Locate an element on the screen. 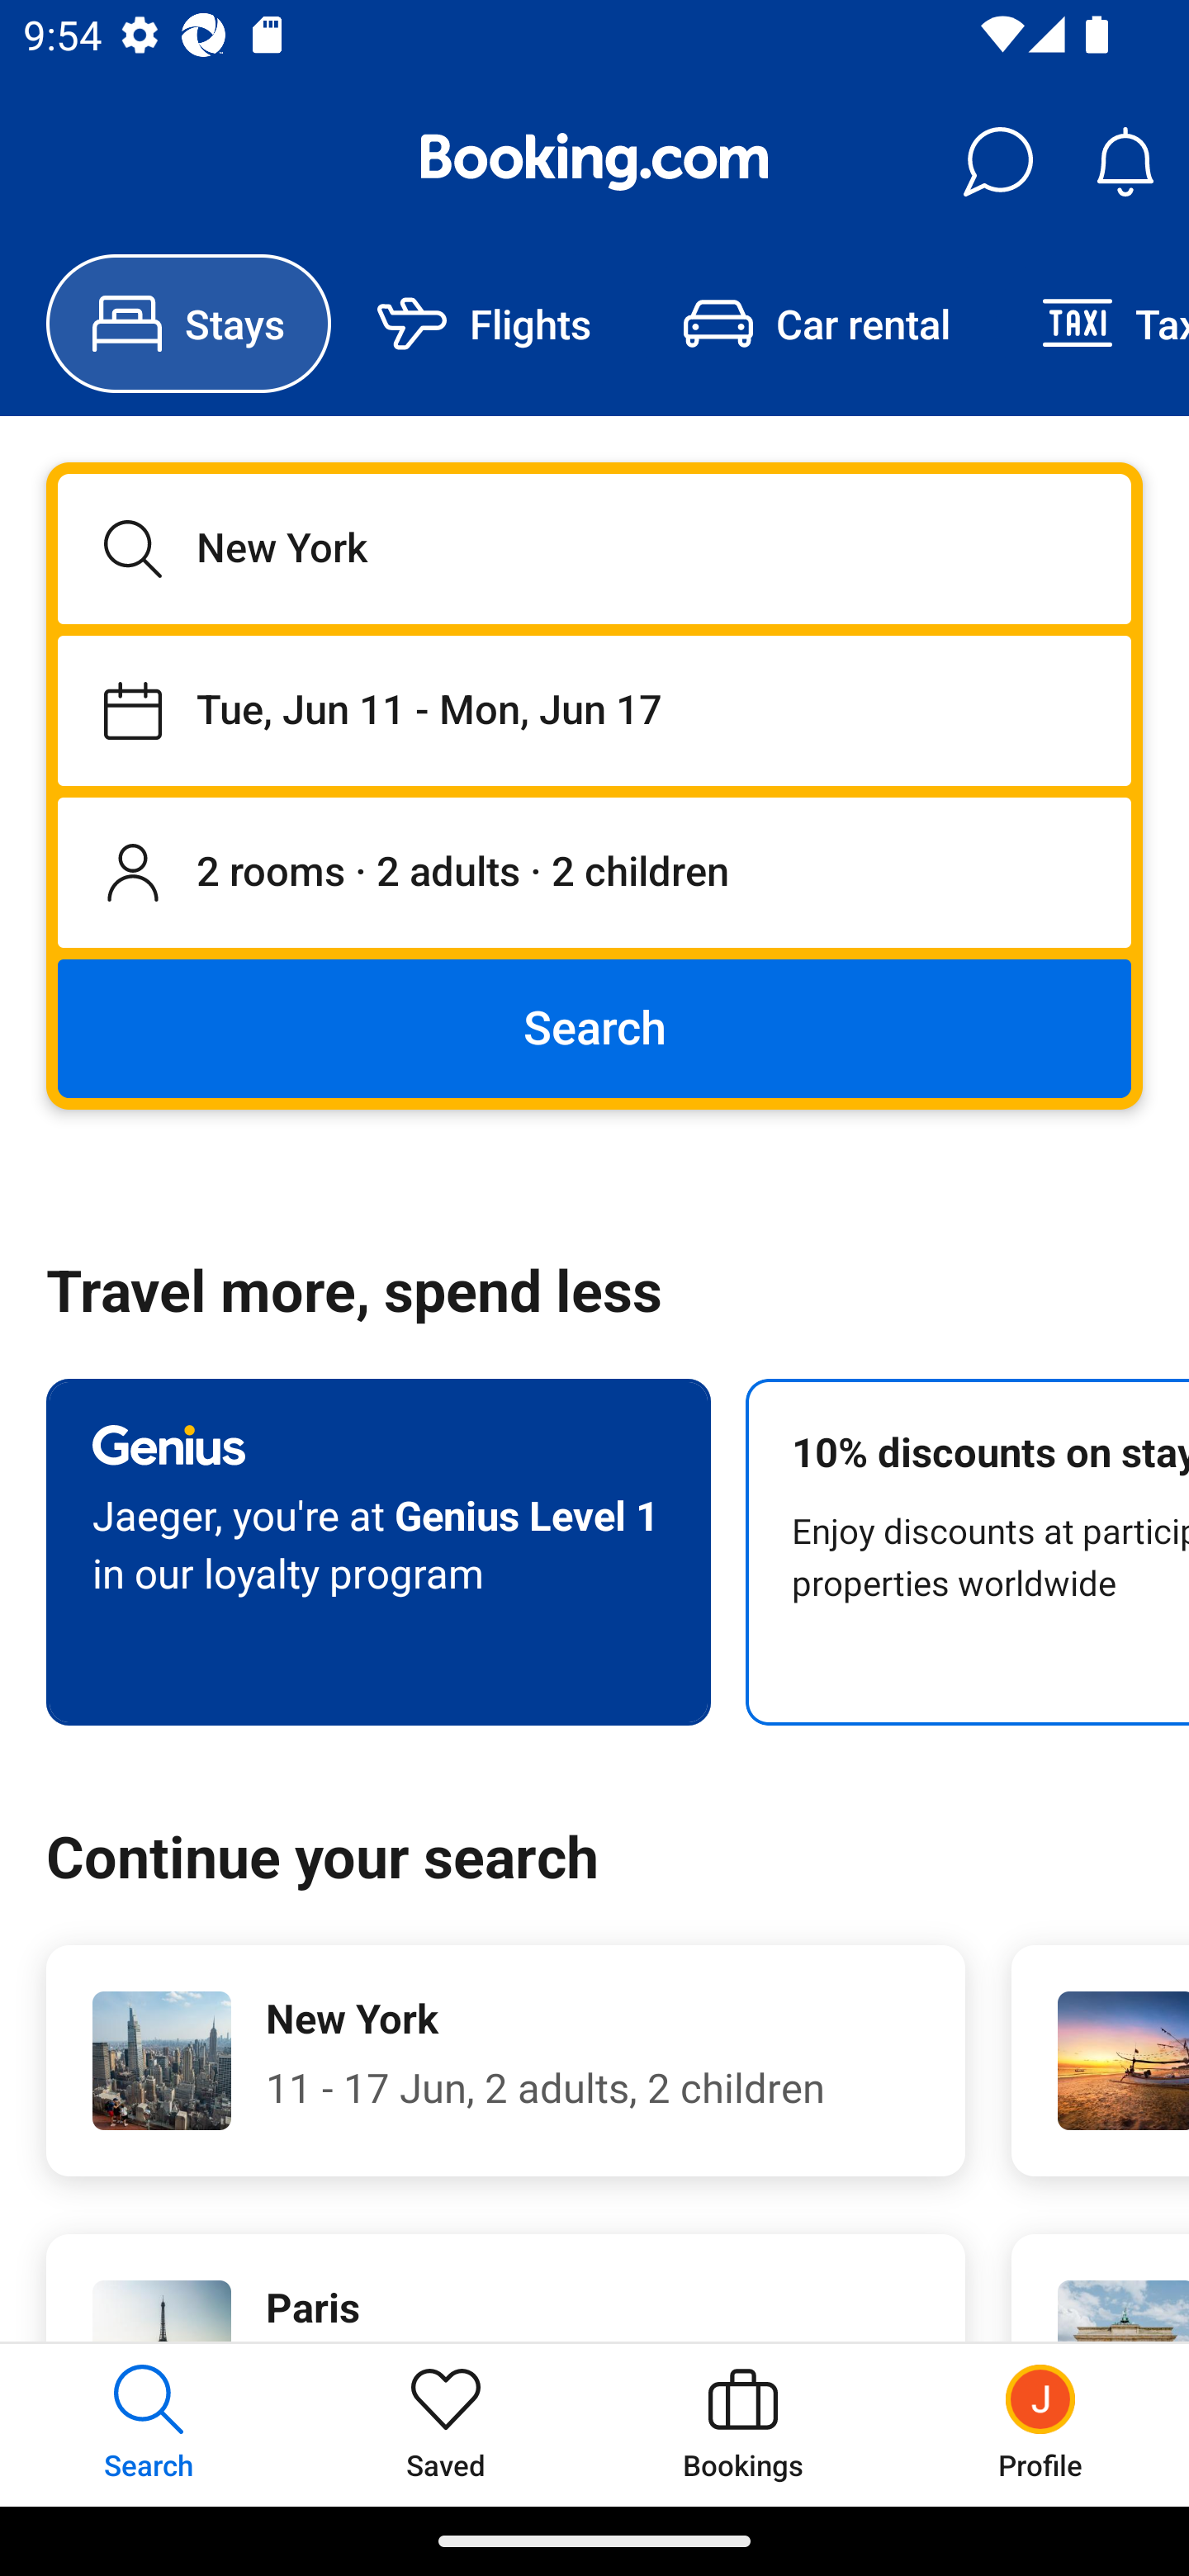 This screenshot has height=2576, width=1189. Flights is located at coordinates (484, 324).